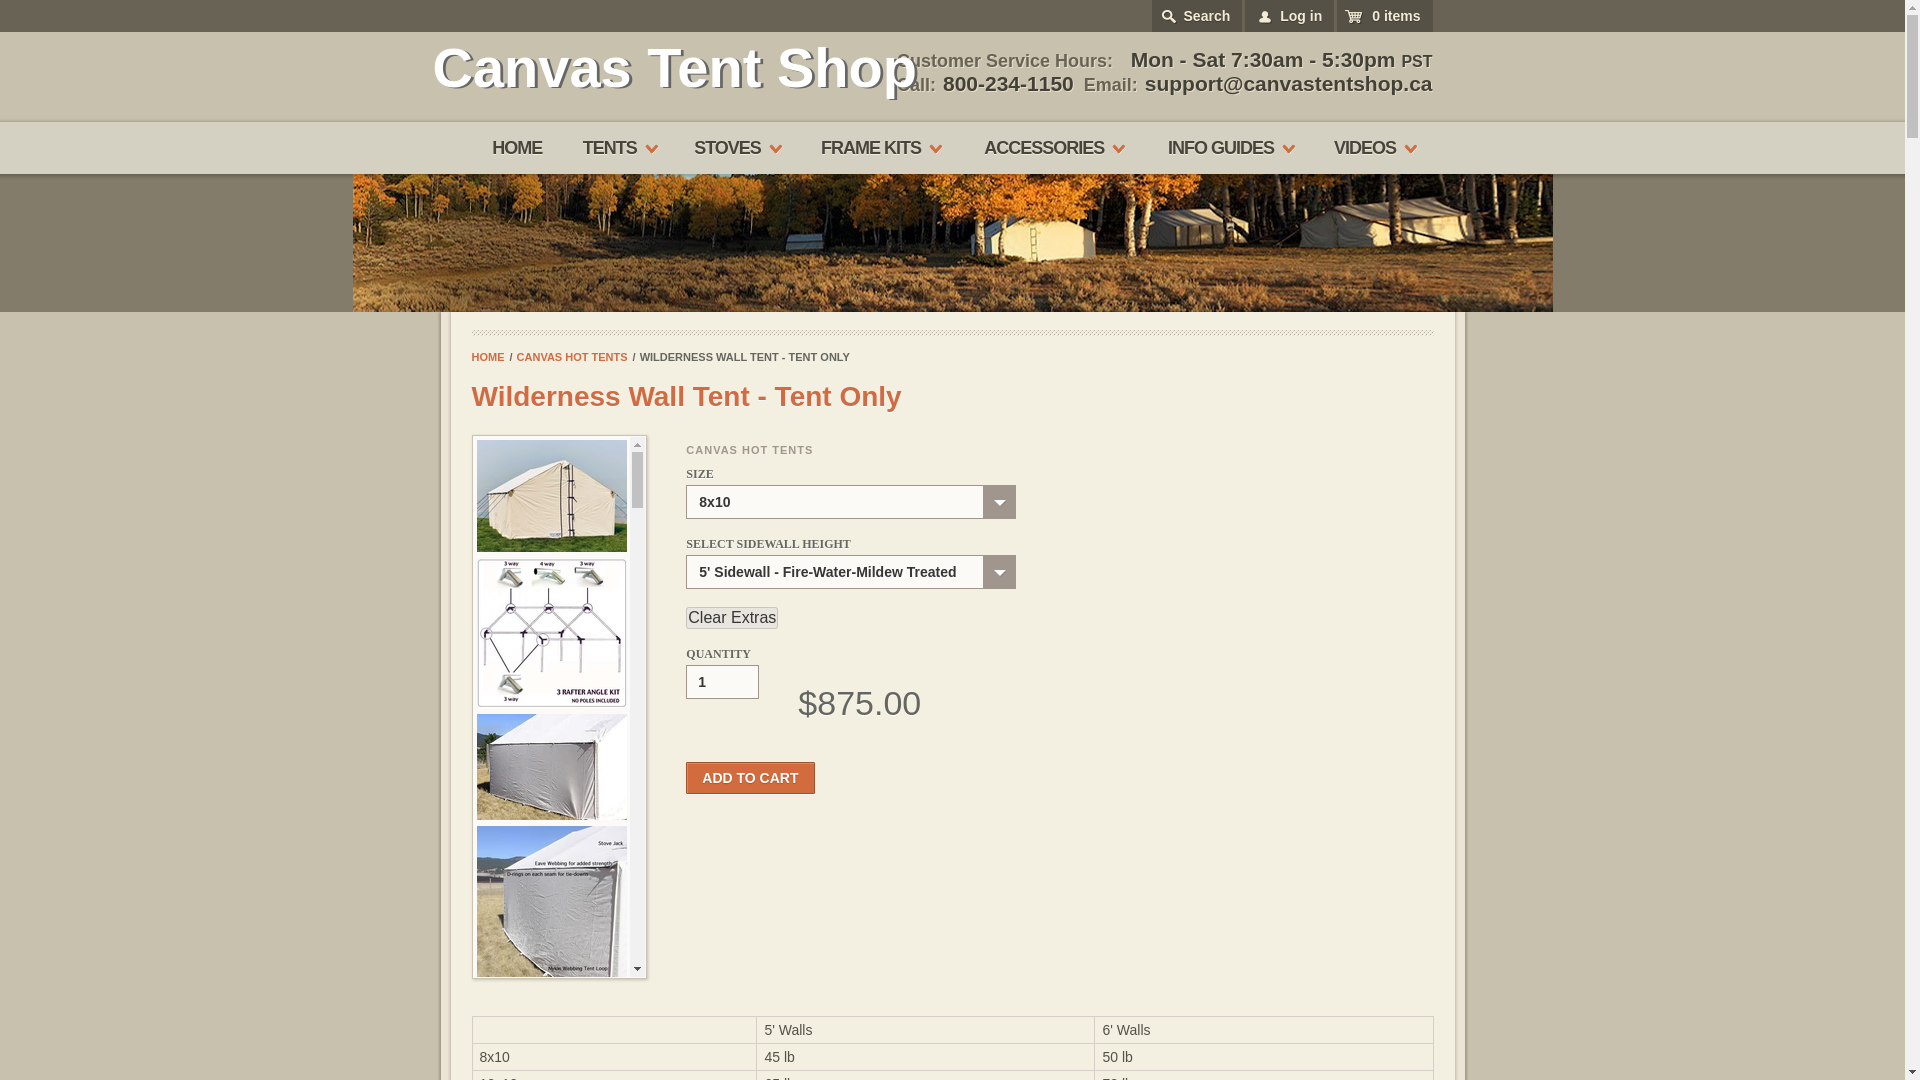 The width and height of the screenshot is (1920, 1080). I want to click on INFO GUIDES, so click(1228, 148).